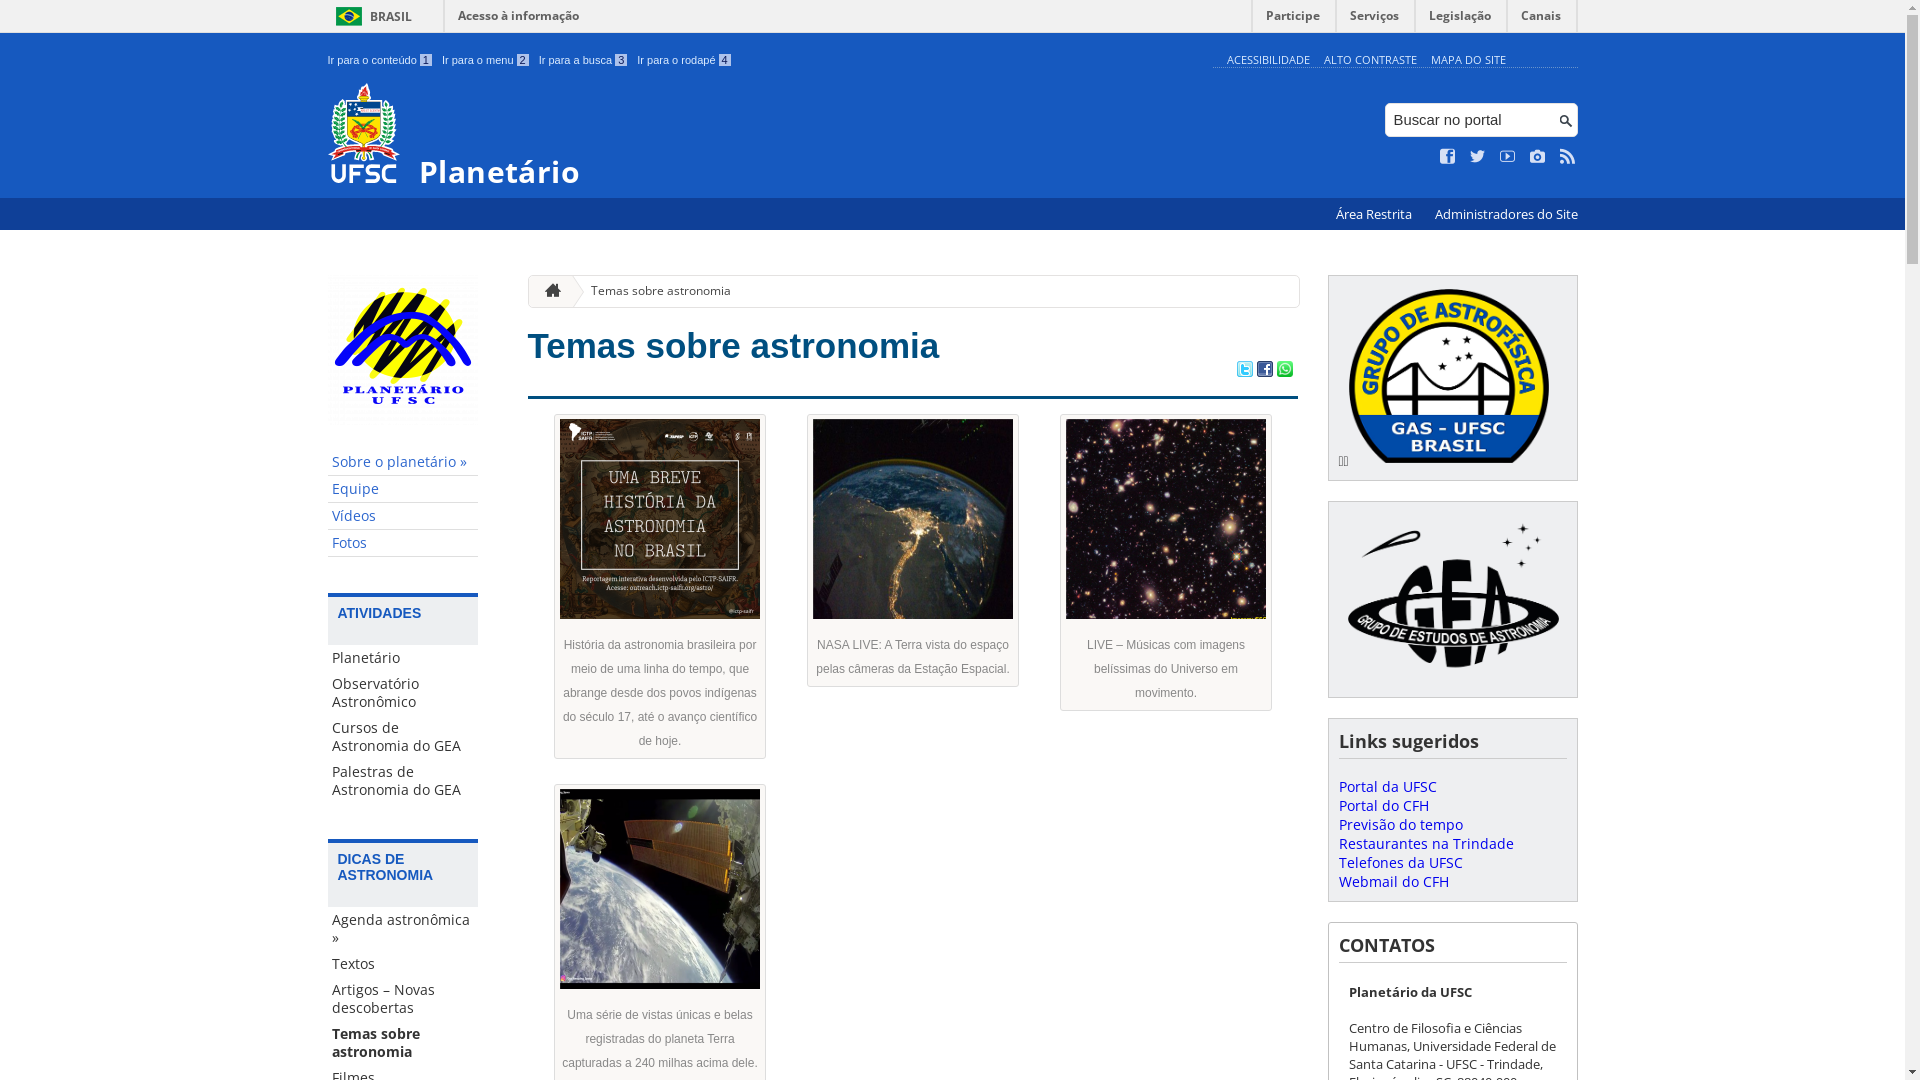 Image resolution: width=1920 pixels, height=1080 pixels. What do you see at coordinates (403, 490) in the screenshot?
I see `Equipe` at bounding box center [403, 490].